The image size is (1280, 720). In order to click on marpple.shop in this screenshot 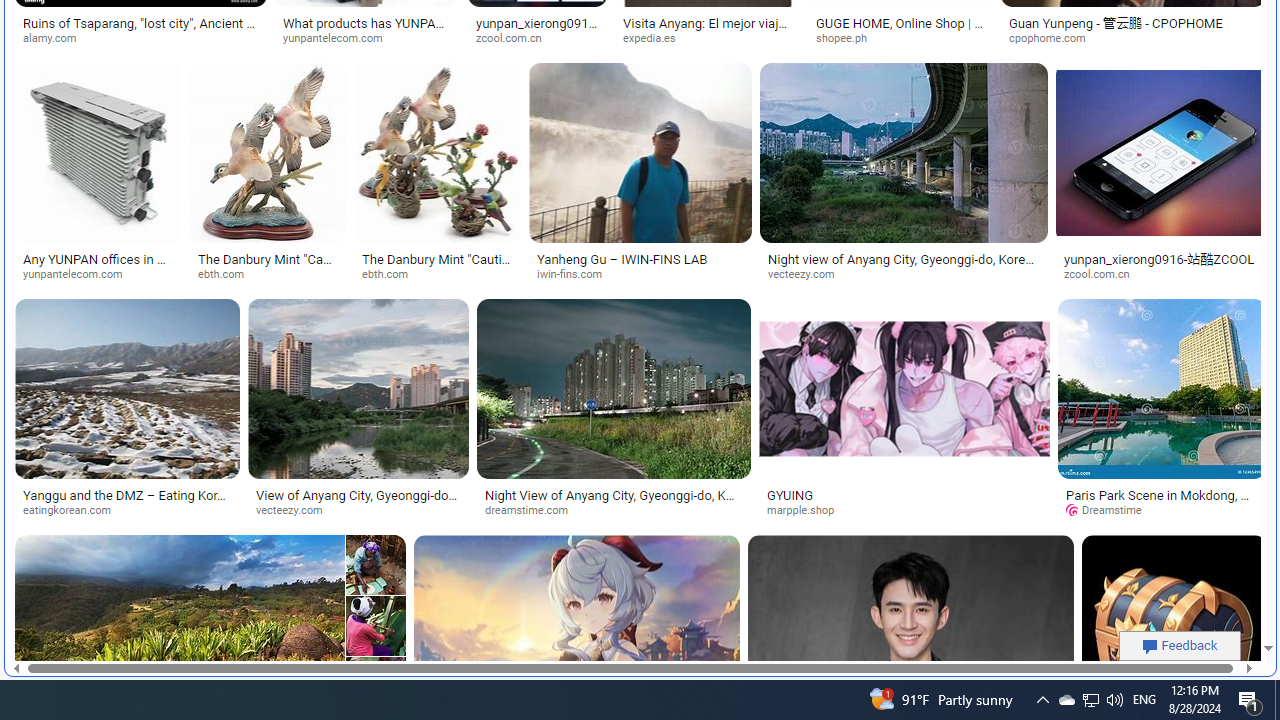, I will do `click(807, 510)`.